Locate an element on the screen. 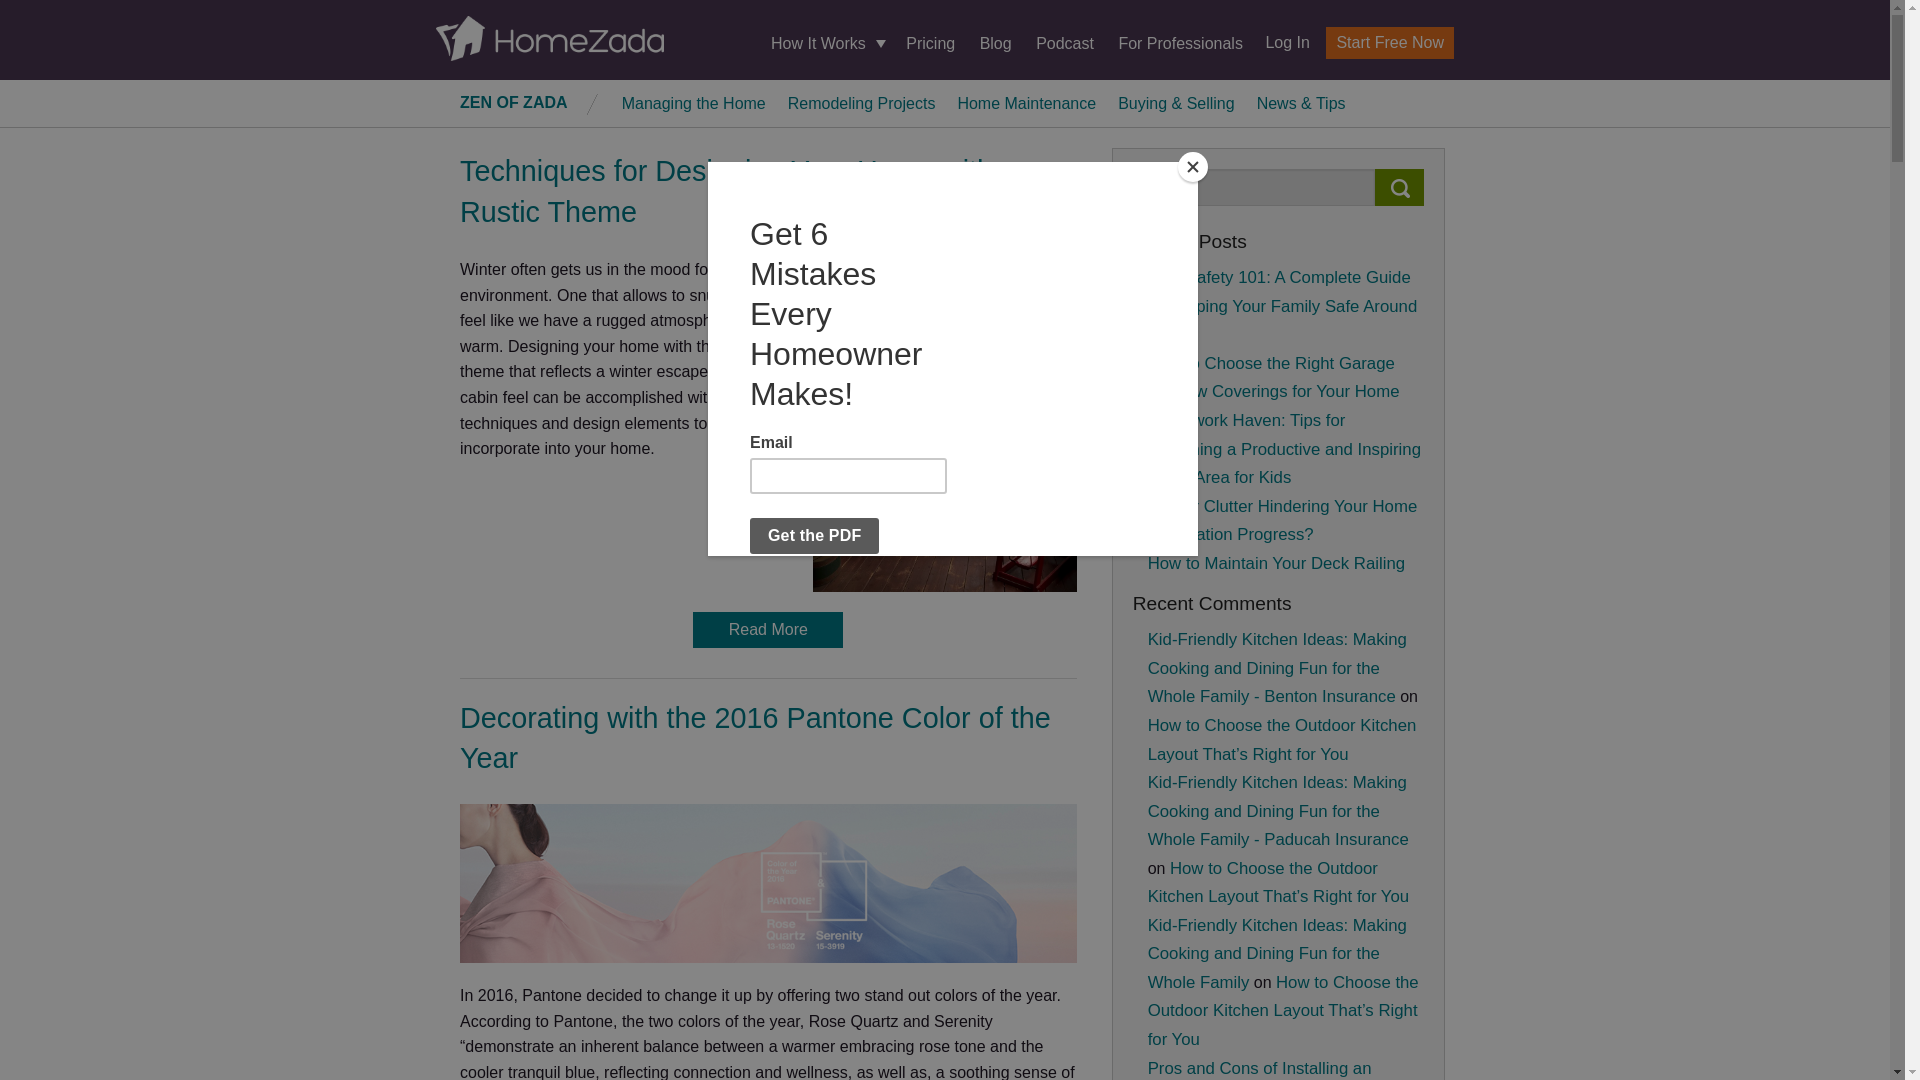  Read More is located at coordinates (768, 630).